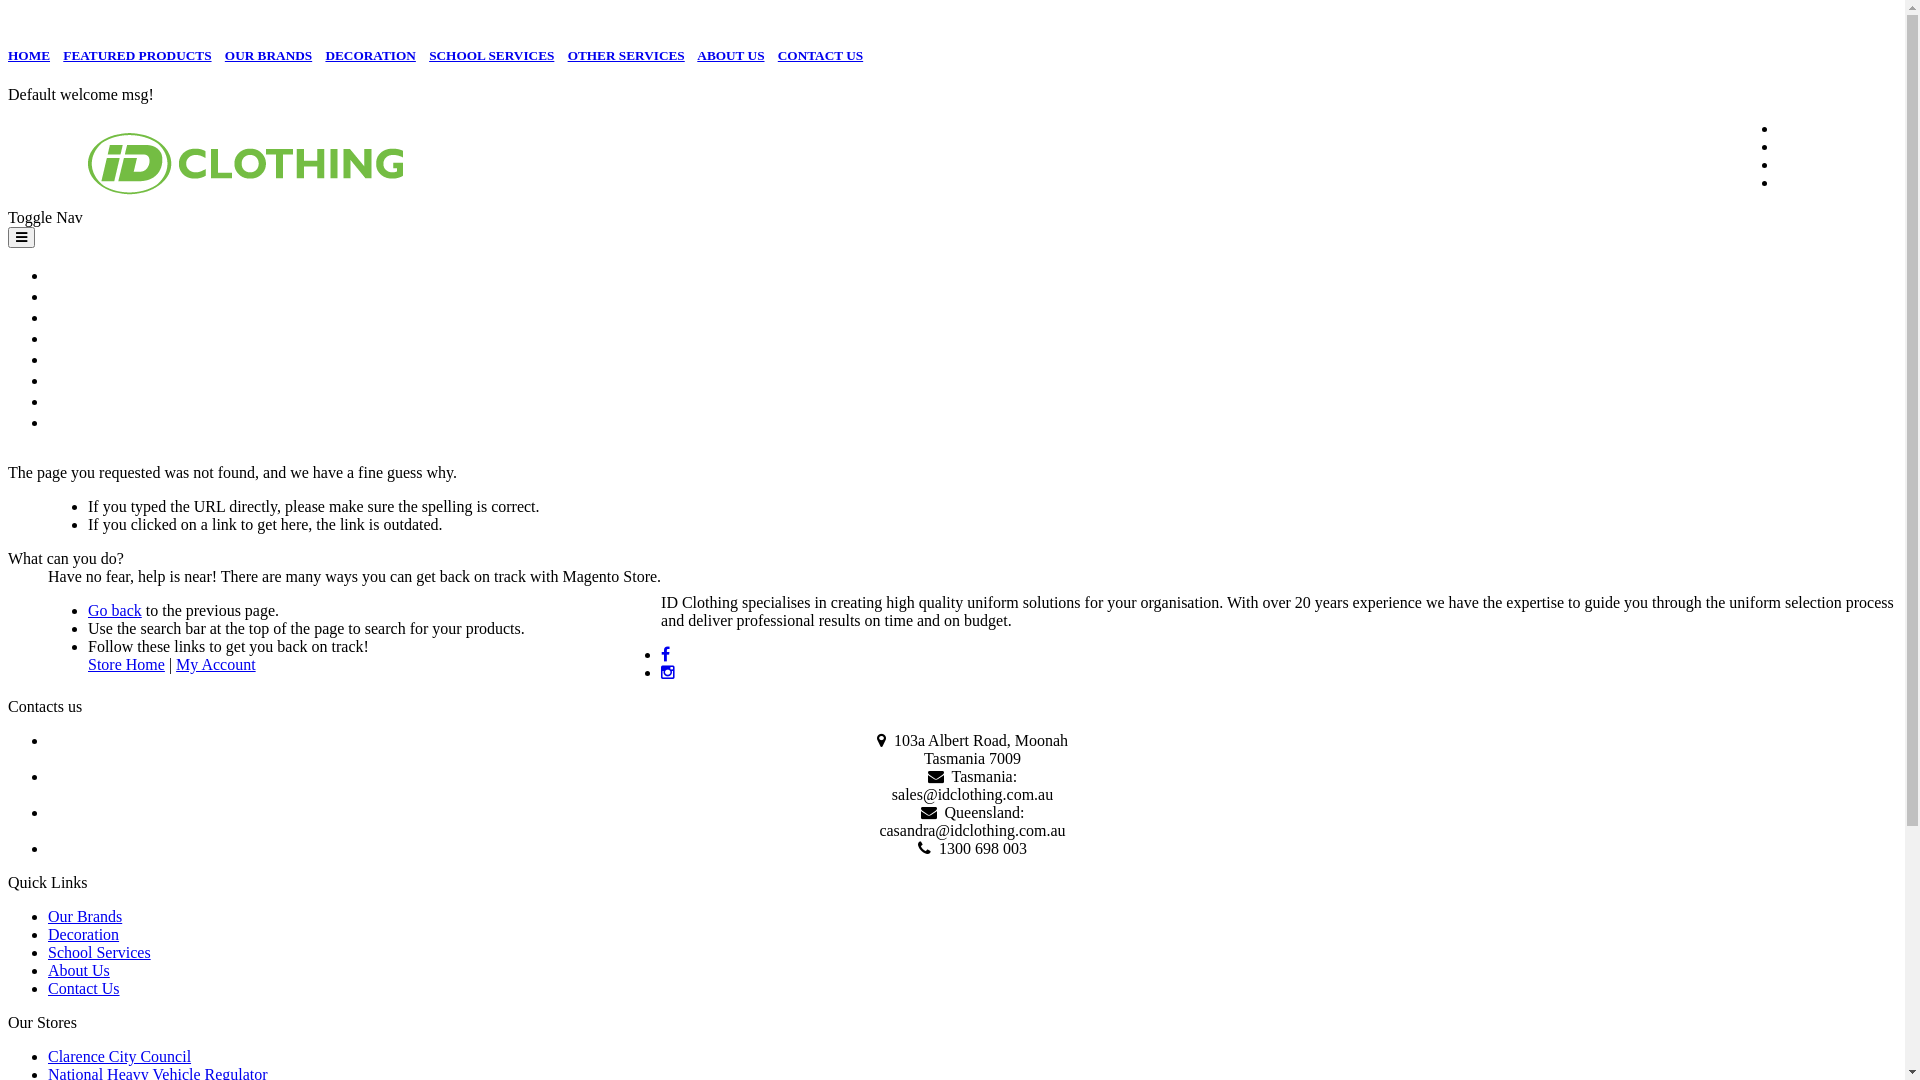 This screenshot has height=1080, width=1920. What do you see at coordinates (96, 358) in the screenshot?
I see `SCHOOL SERVICES` at bounding box center [96, 358].